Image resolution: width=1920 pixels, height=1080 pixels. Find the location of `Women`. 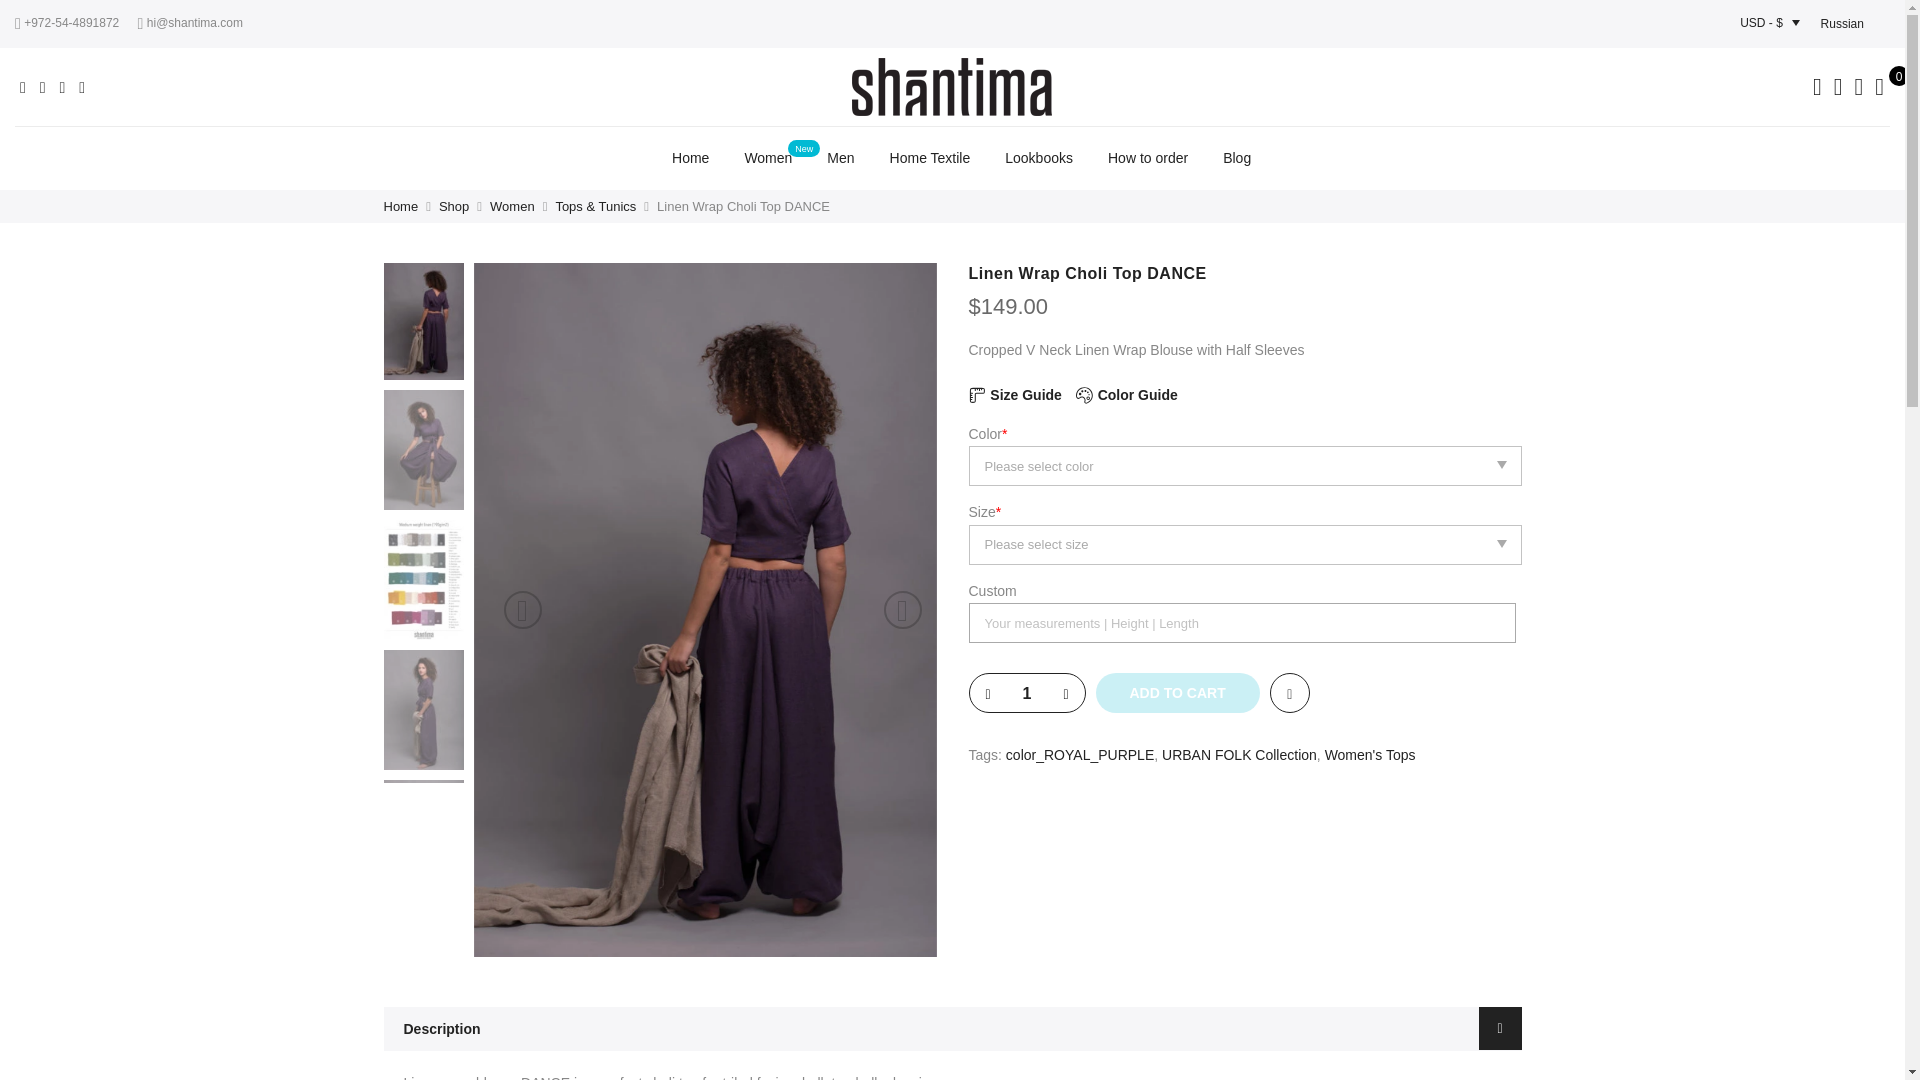

Women is located at coordinates (768, 158).